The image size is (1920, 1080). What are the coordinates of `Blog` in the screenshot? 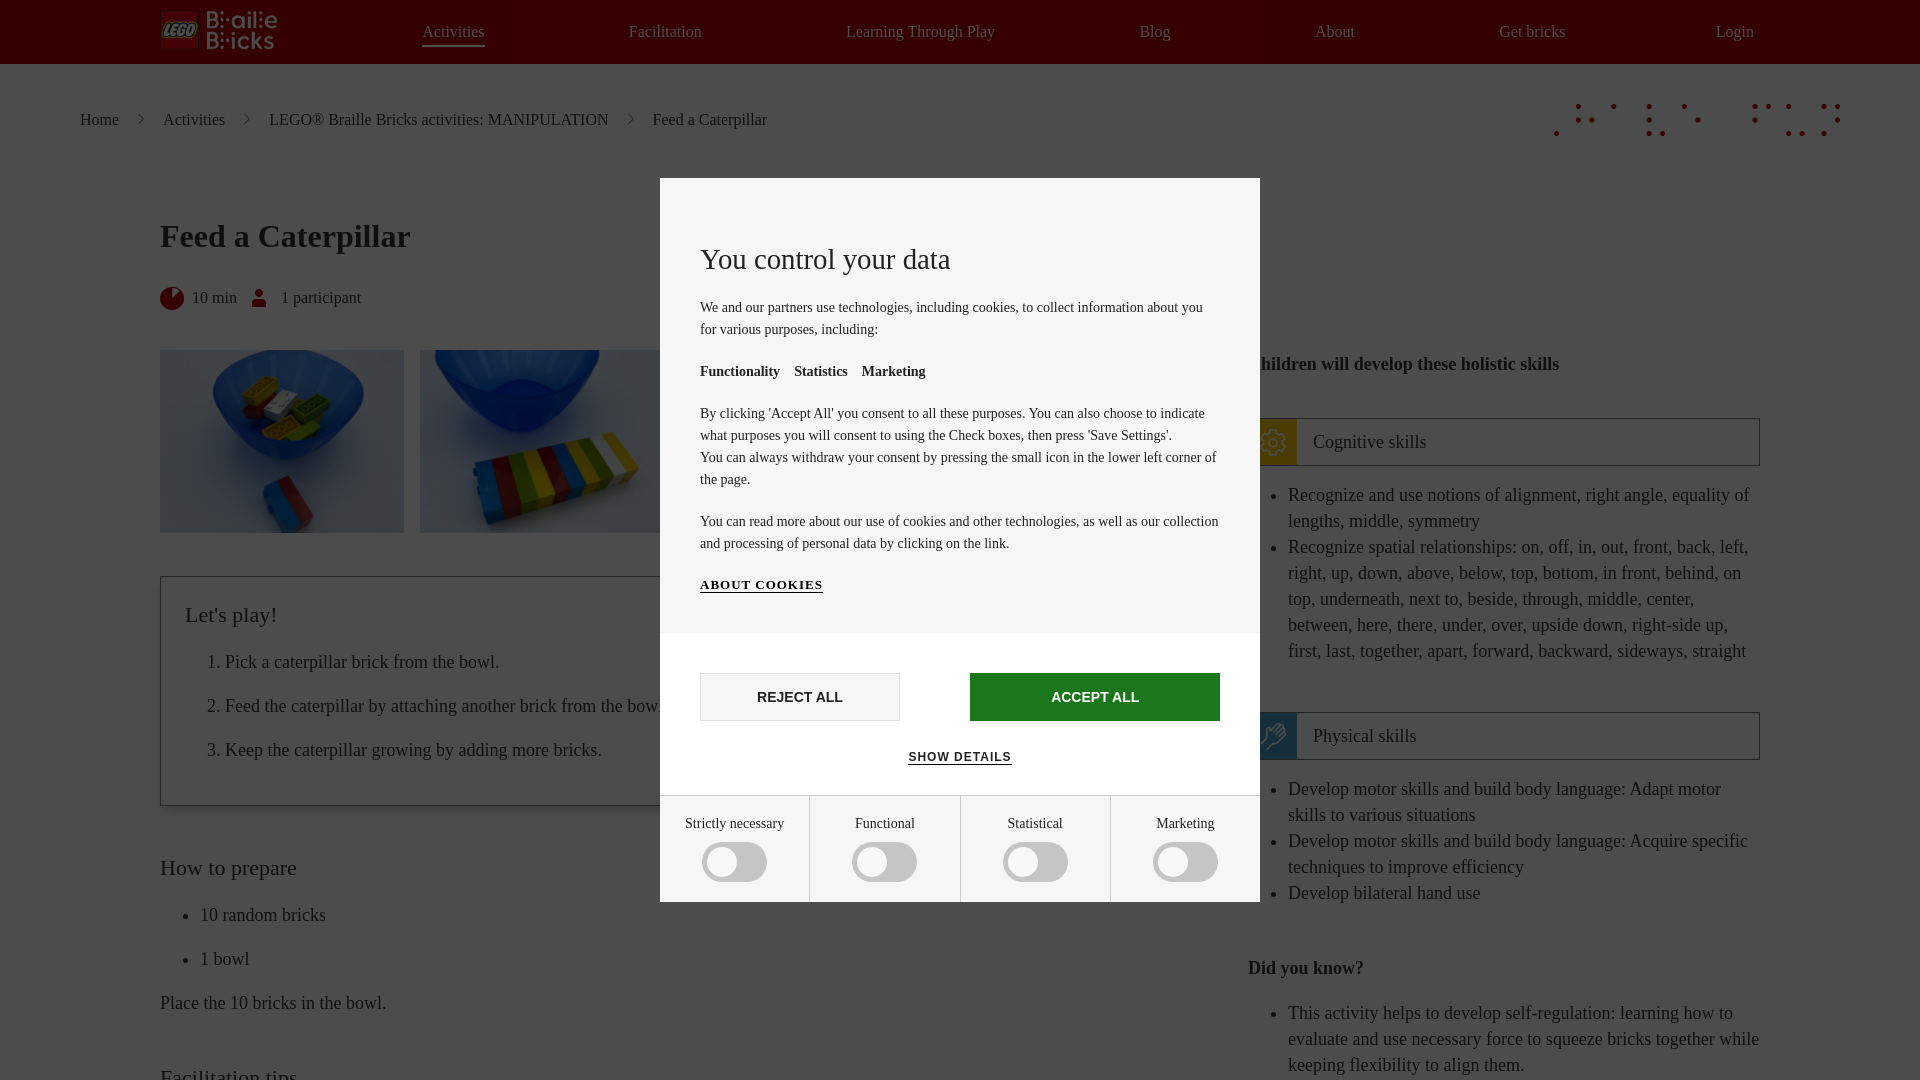 It's located at (1154, 32).